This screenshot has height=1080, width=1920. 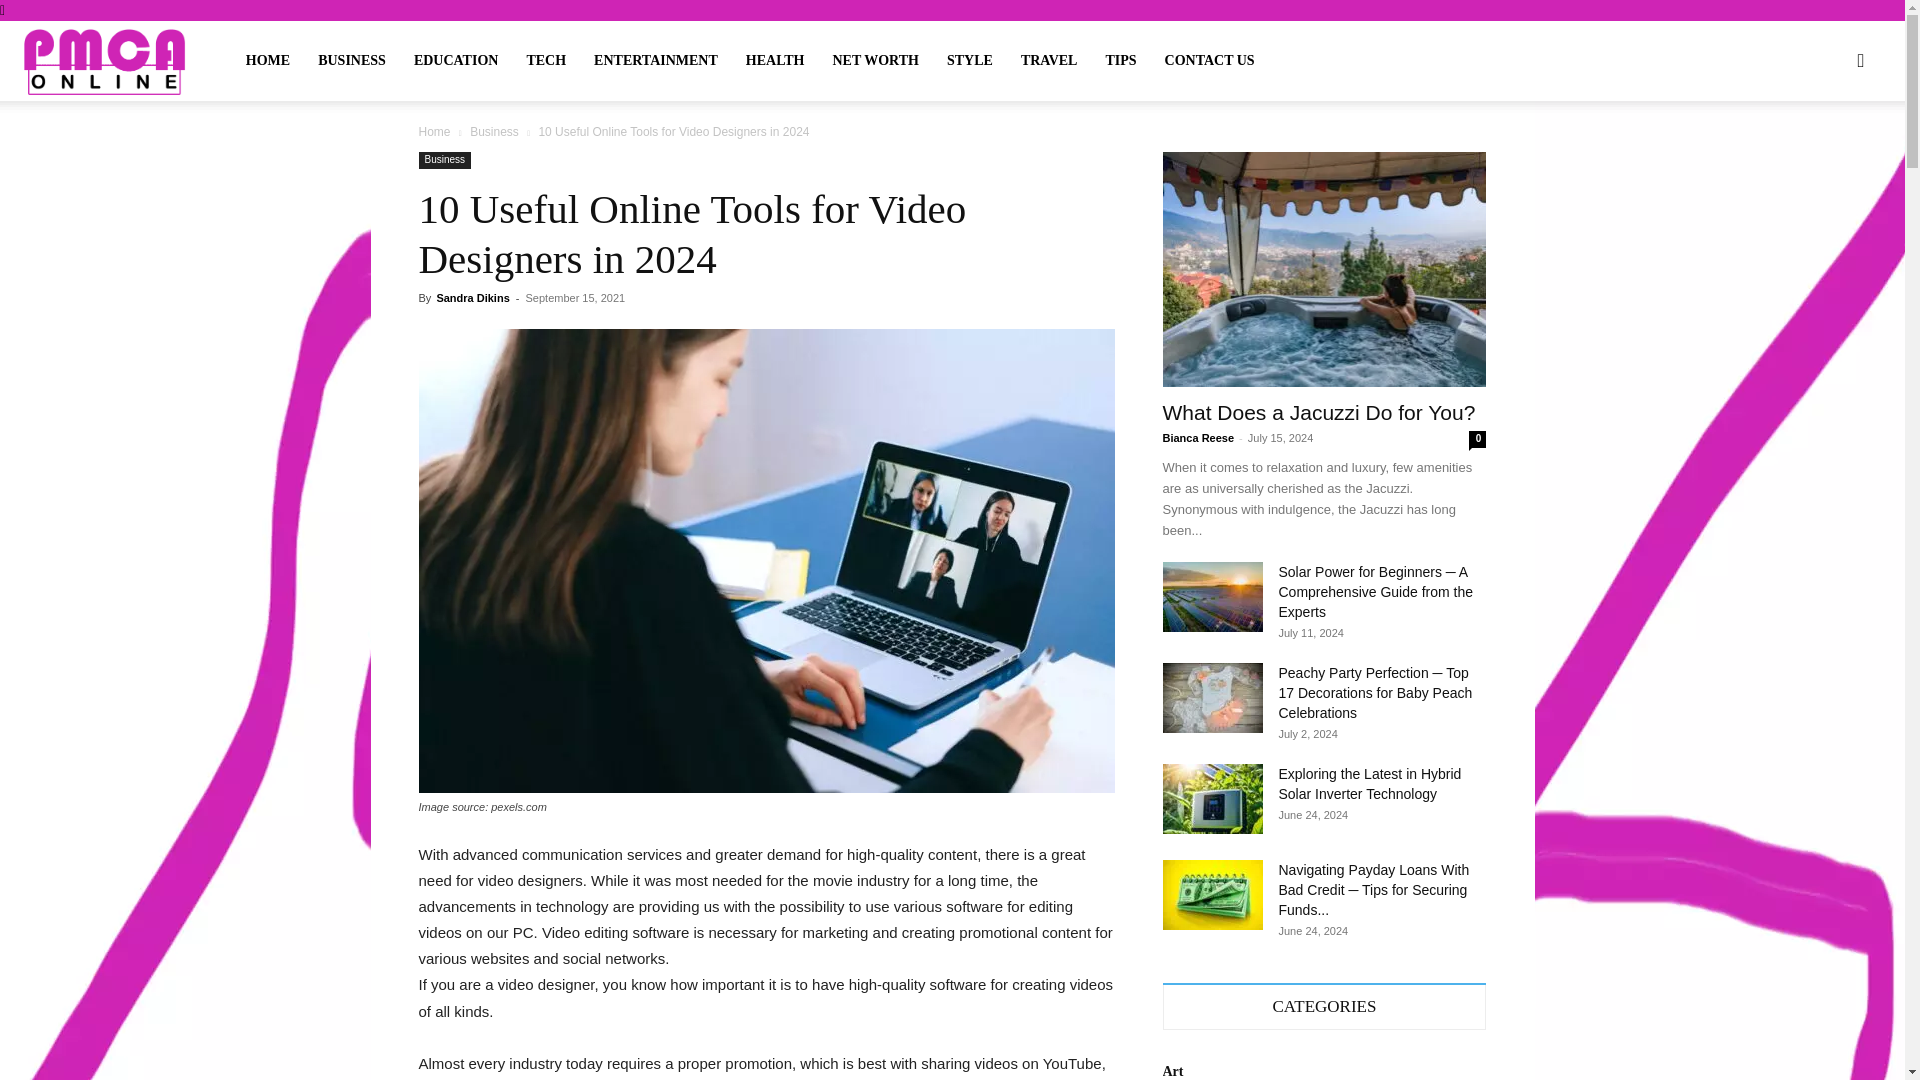 I want to click on NET WORTH, so click(x=875, y=60).